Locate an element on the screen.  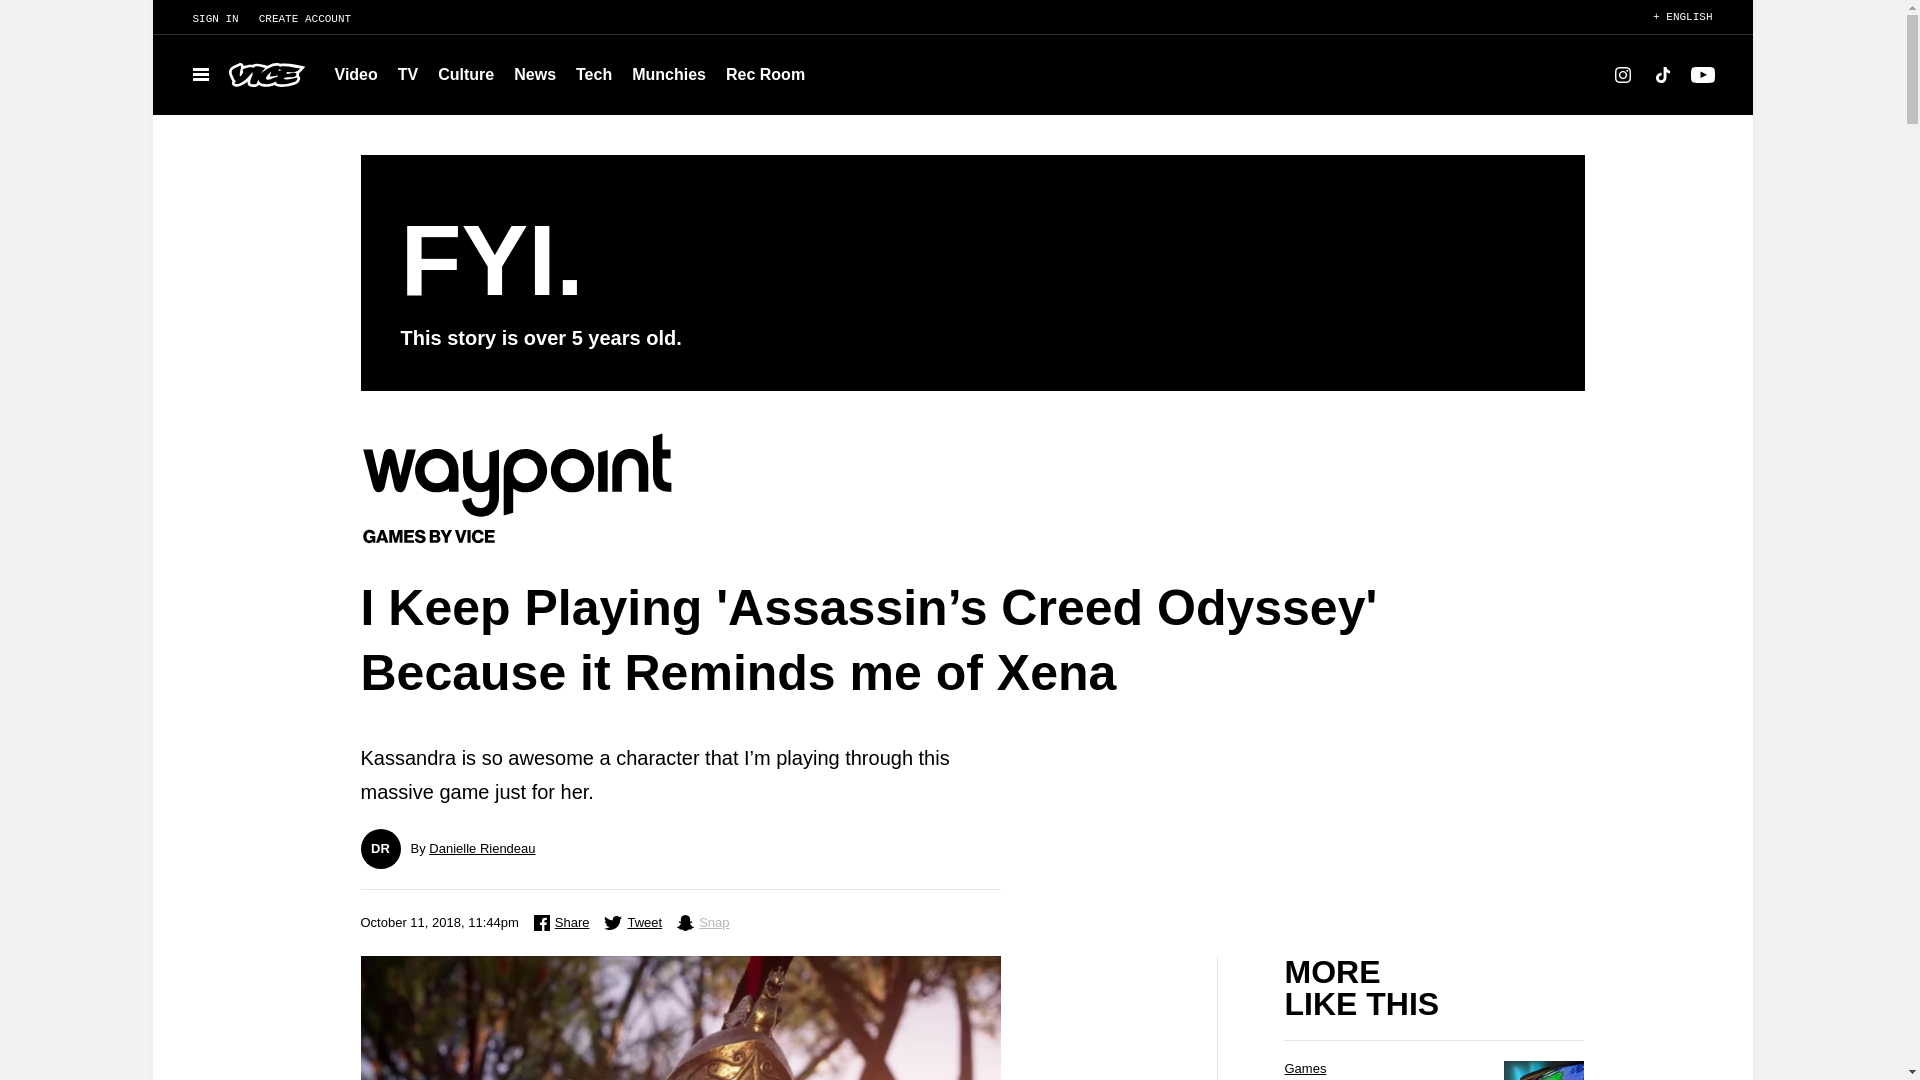
Rec Room is located at coordinates (765, 74).